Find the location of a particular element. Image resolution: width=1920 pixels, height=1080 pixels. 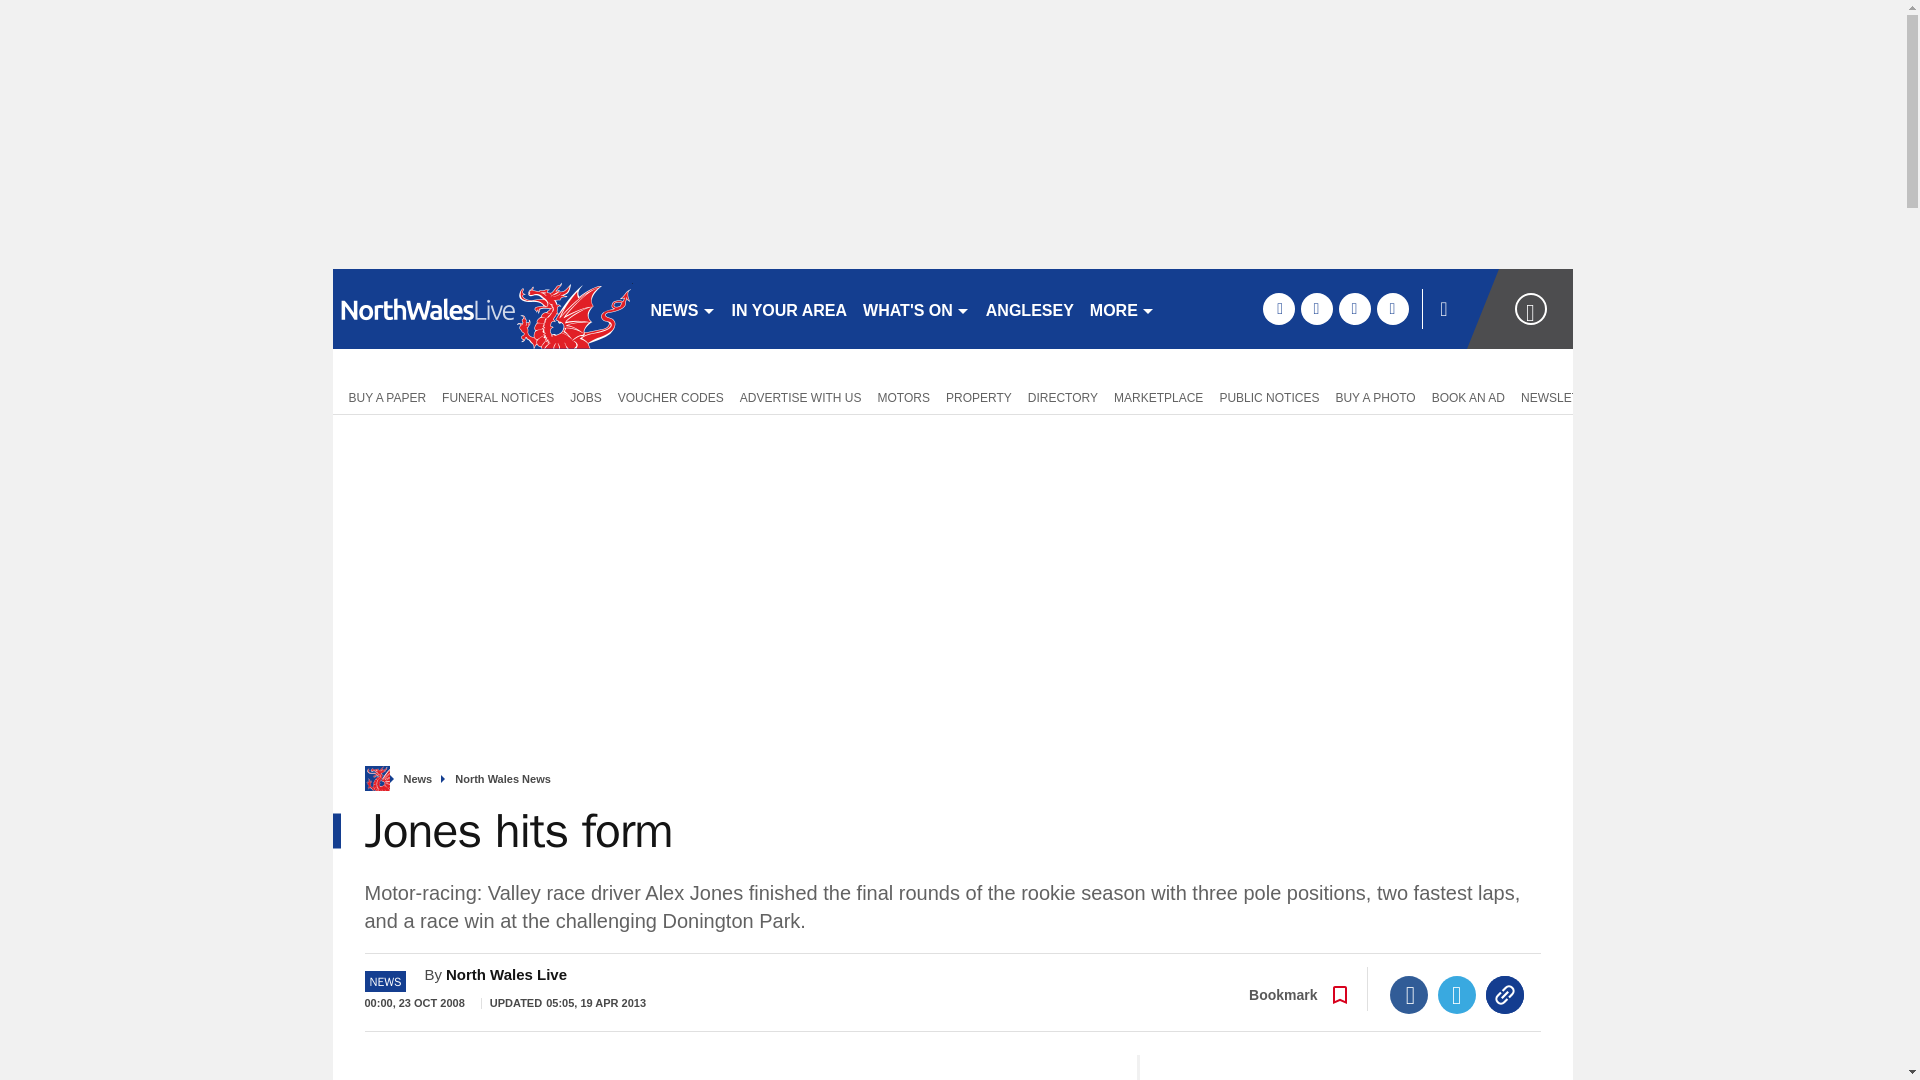

NEWS is located at coordinates (682, 308).